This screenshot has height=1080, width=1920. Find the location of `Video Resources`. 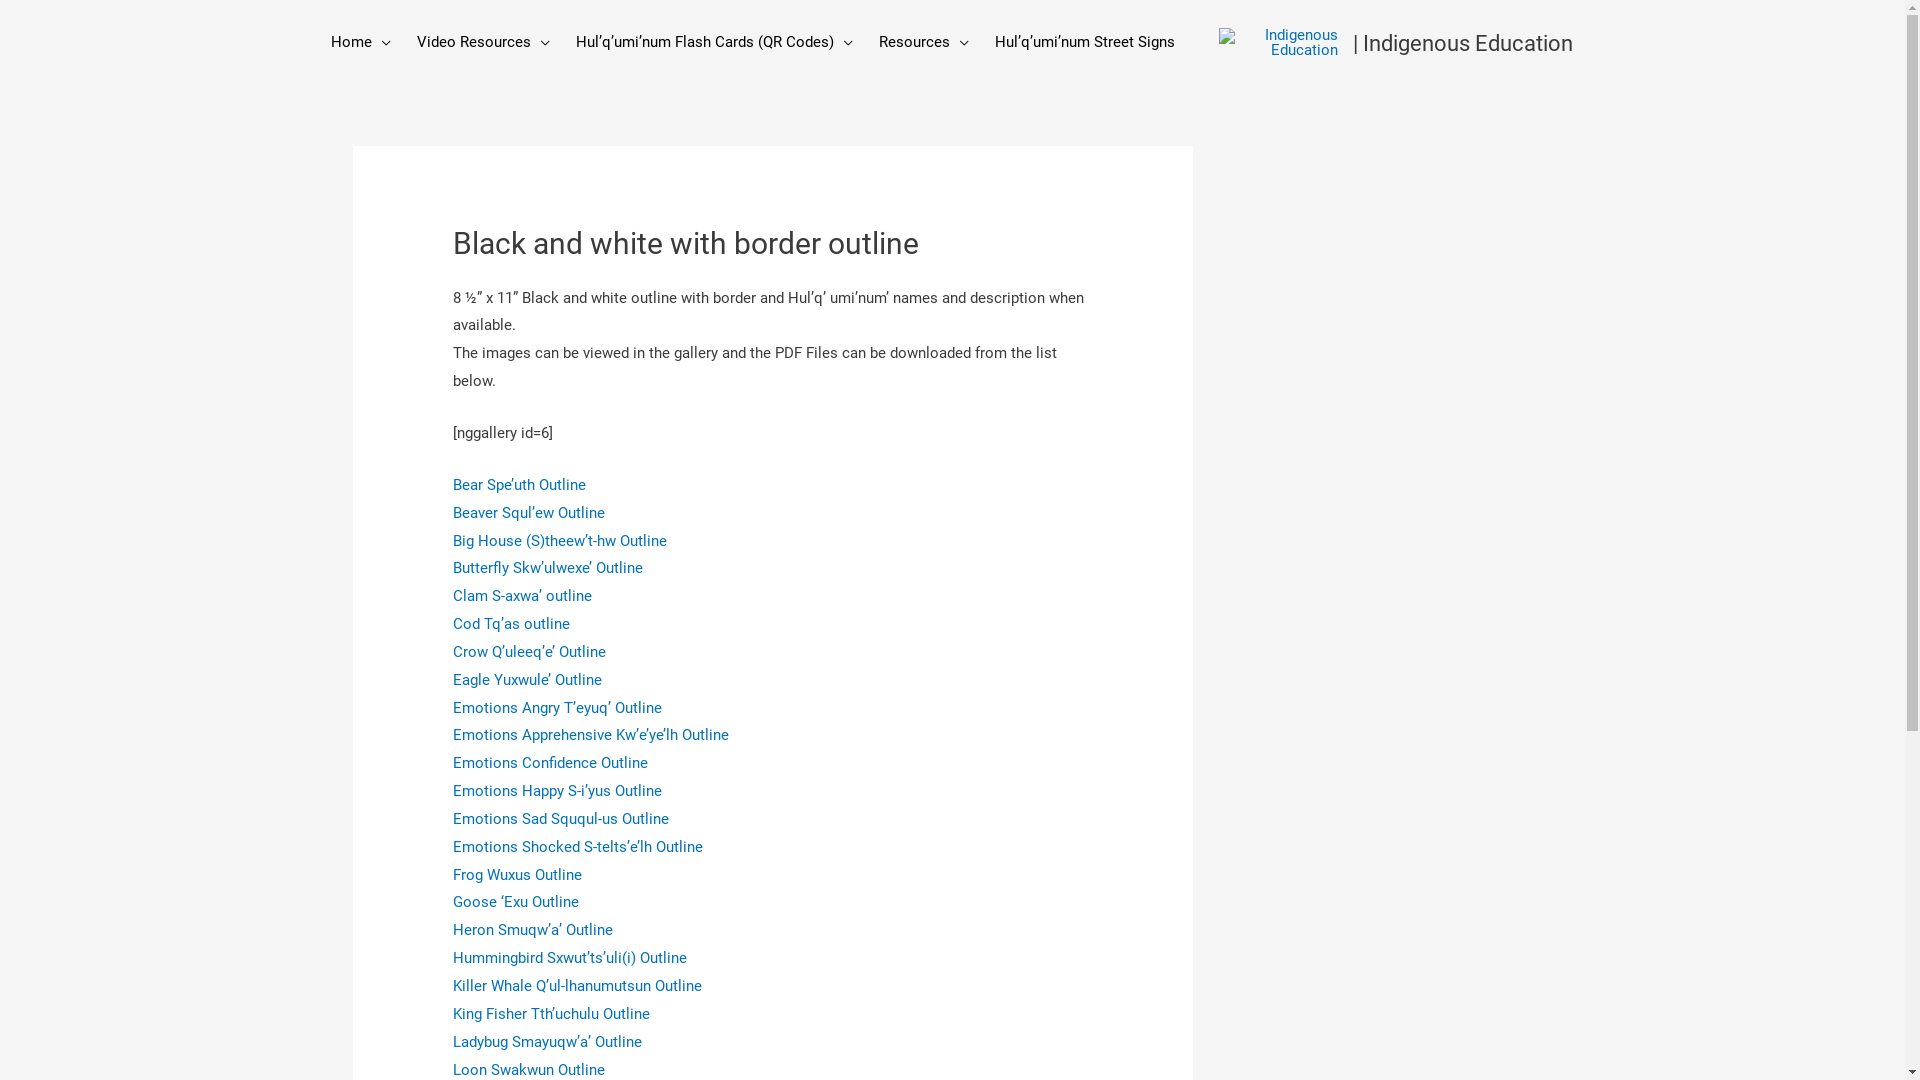

Video Resources is located at coordinates (484, 42).